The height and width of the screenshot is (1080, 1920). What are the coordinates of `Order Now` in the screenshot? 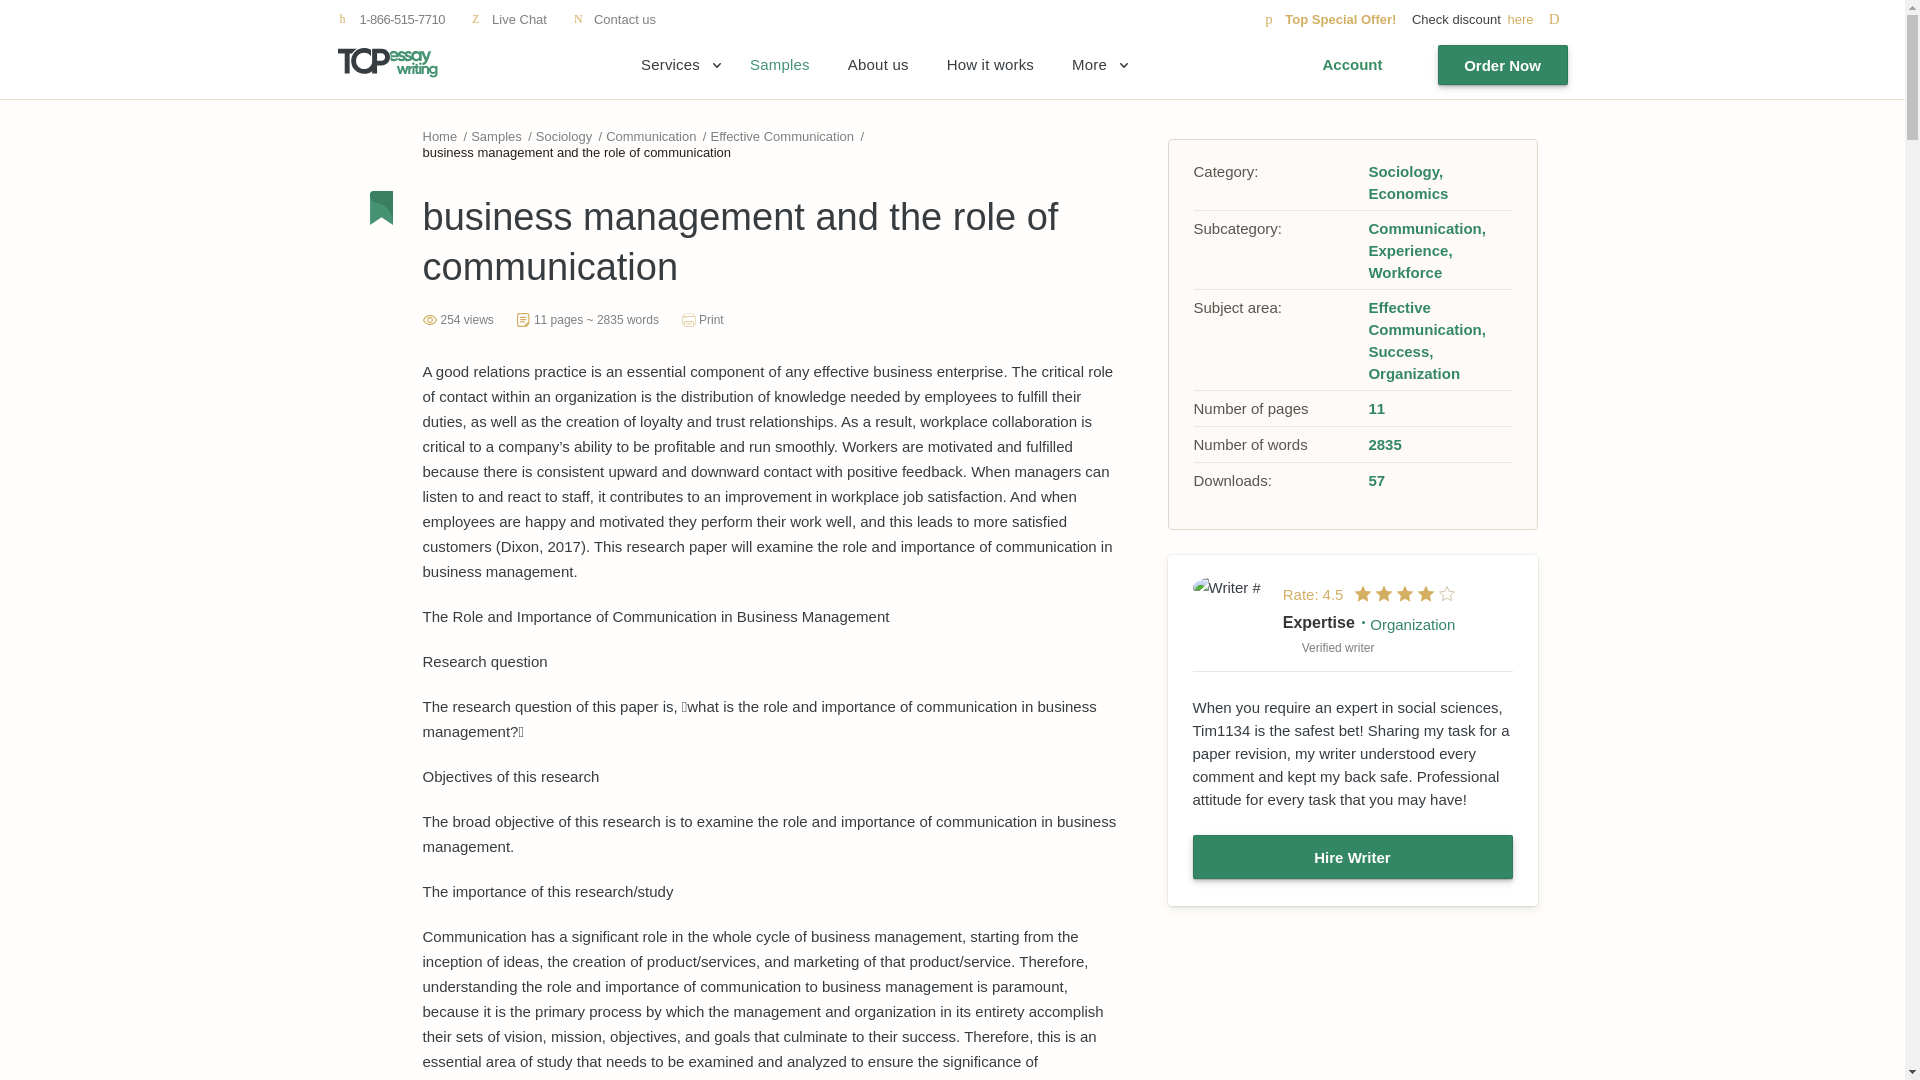 It's located at (1503, 65).